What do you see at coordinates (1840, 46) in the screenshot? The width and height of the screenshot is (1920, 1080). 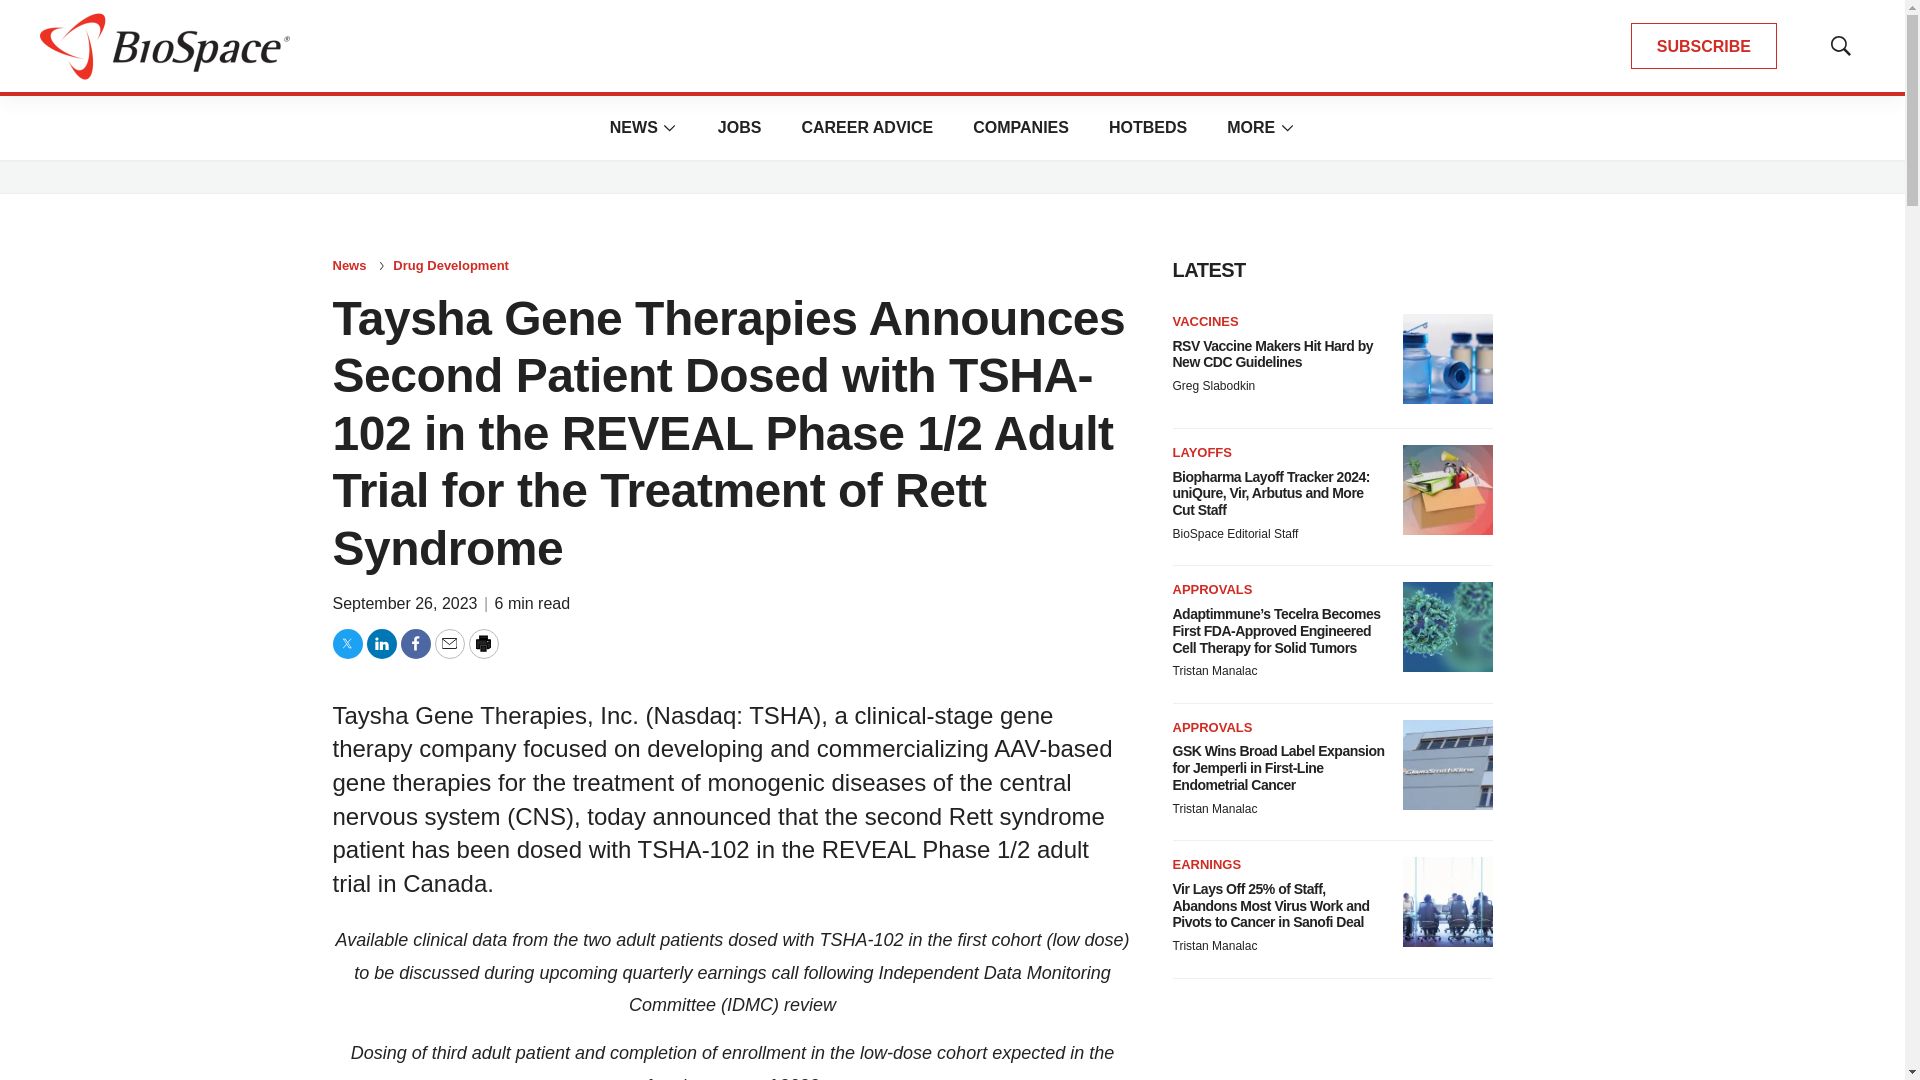 I see `Show Search` at bounding box center [1840, 46].